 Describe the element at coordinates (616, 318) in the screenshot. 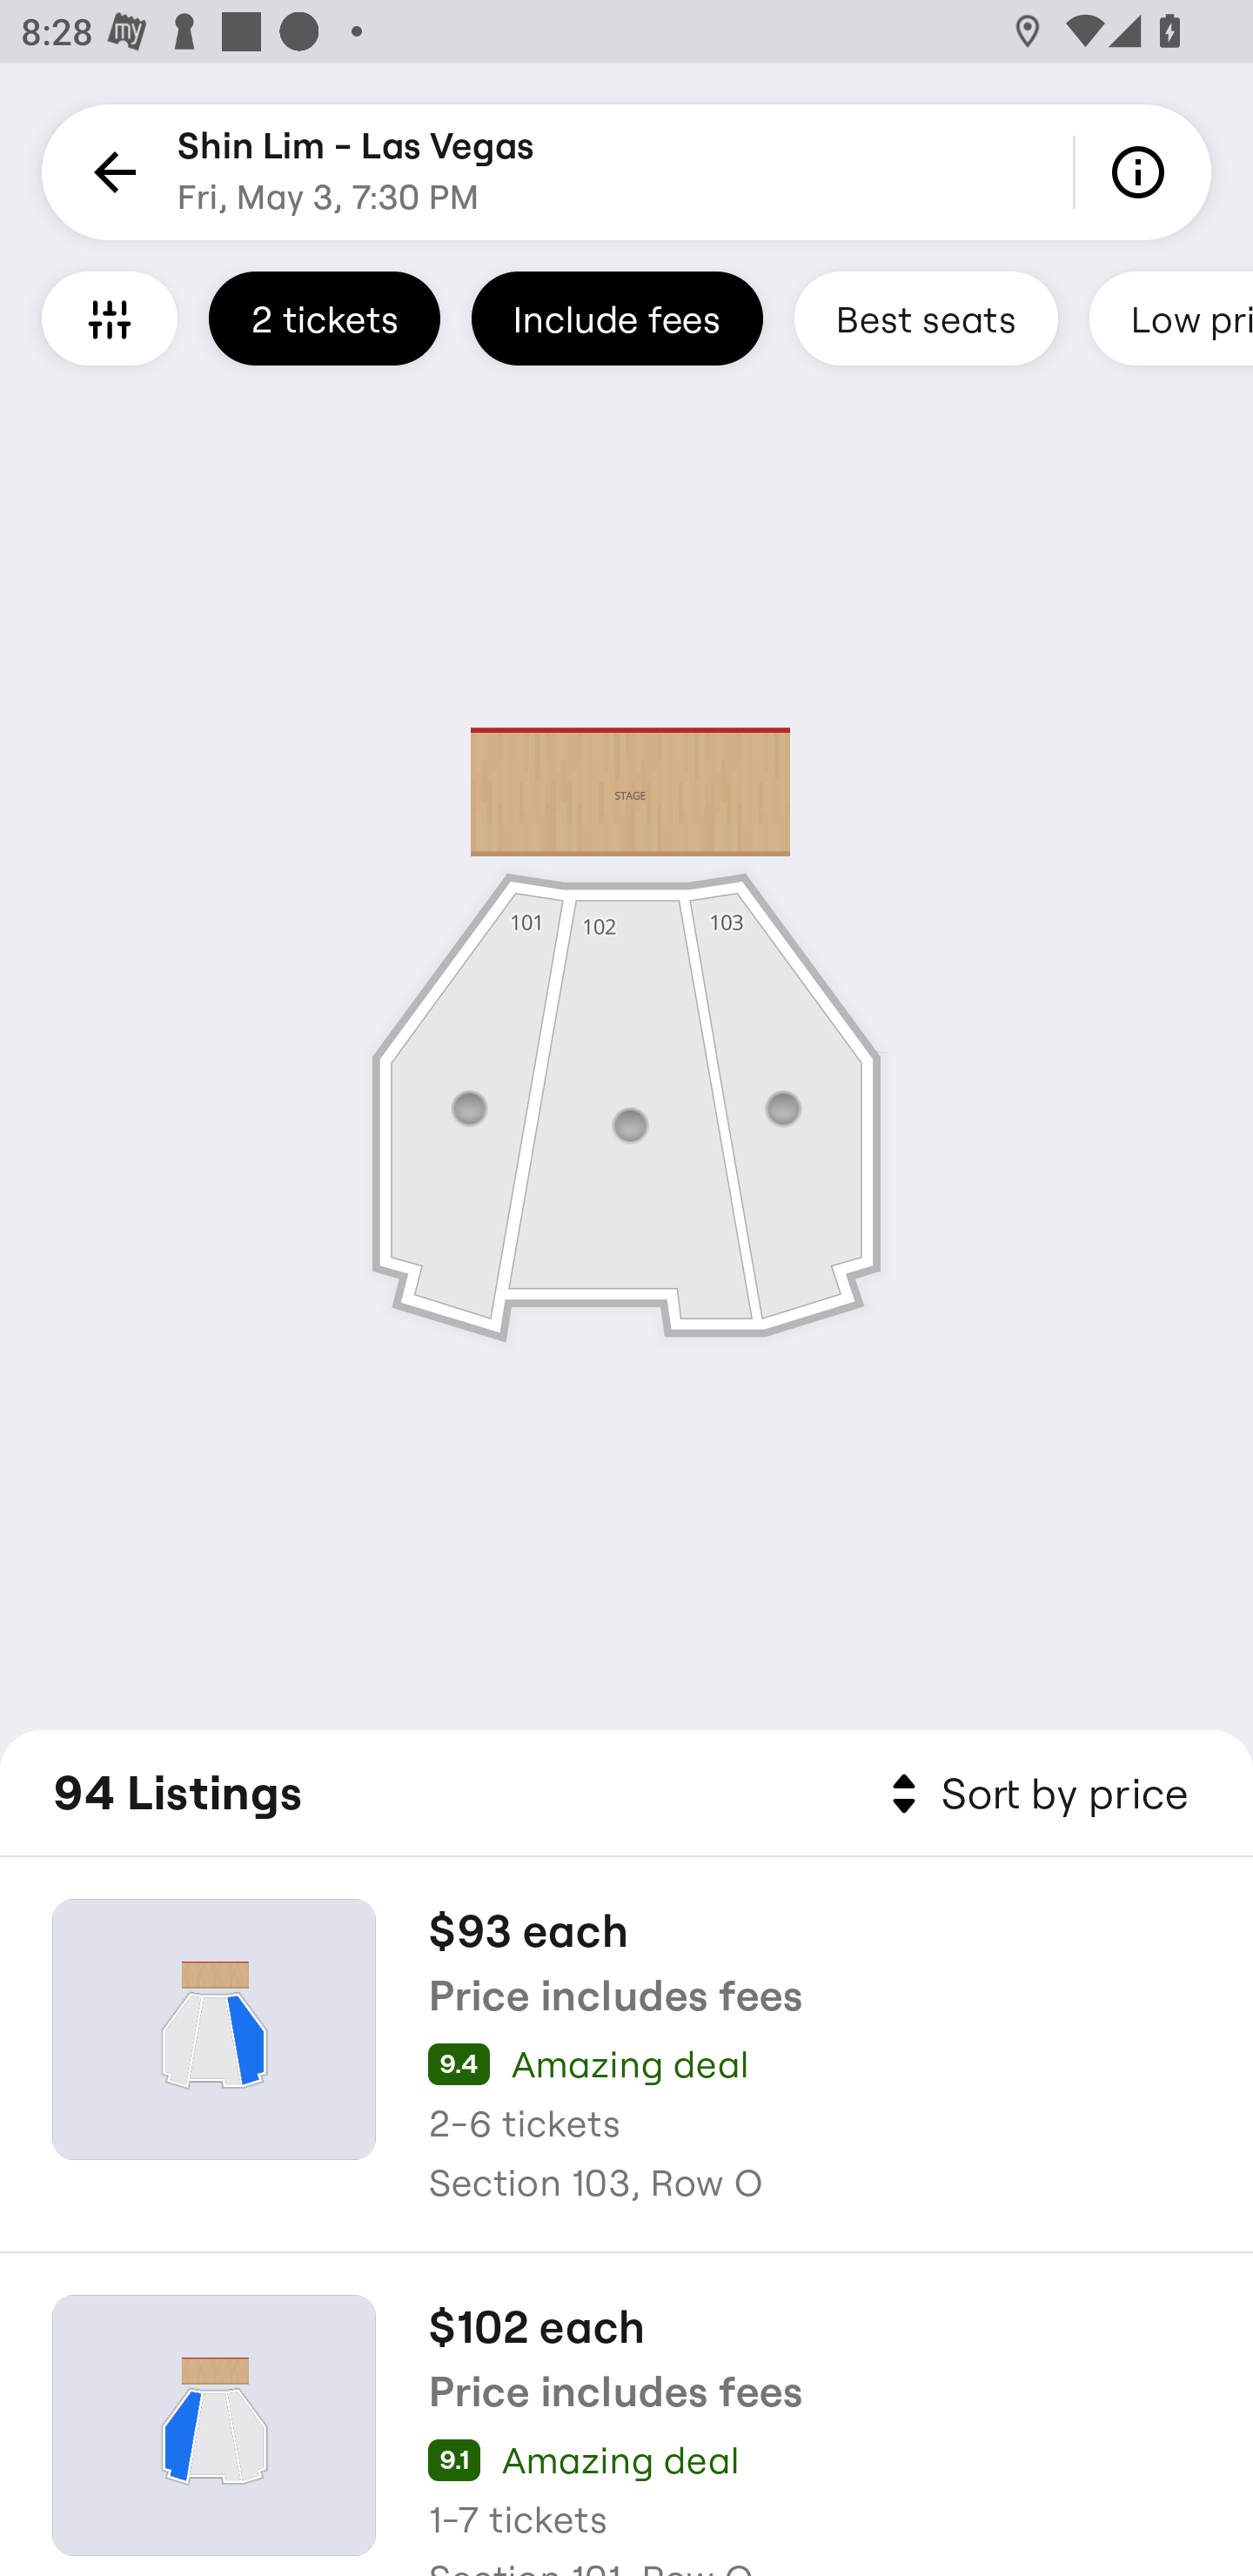

I see `Include fees` at that location.